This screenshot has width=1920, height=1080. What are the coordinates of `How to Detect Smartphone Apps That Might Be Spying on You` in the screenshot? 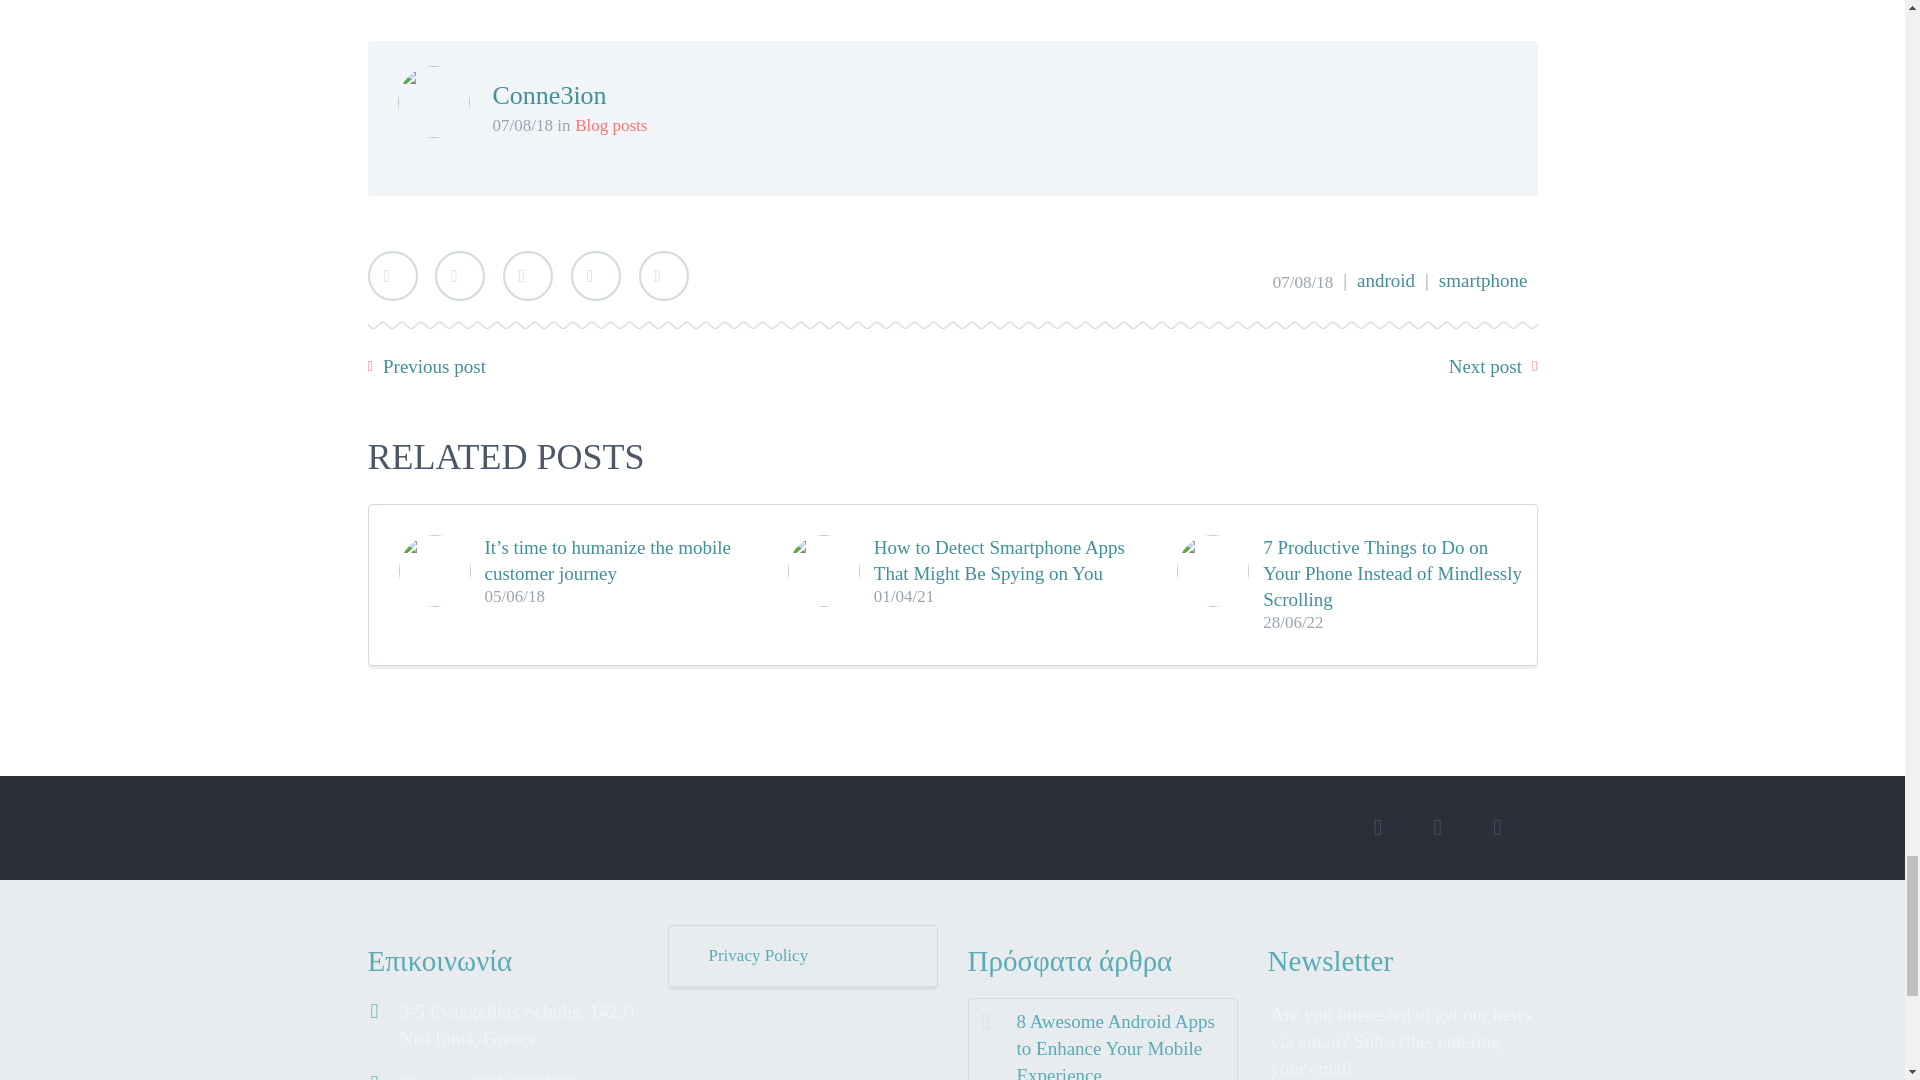 It's located at (1010, 560).